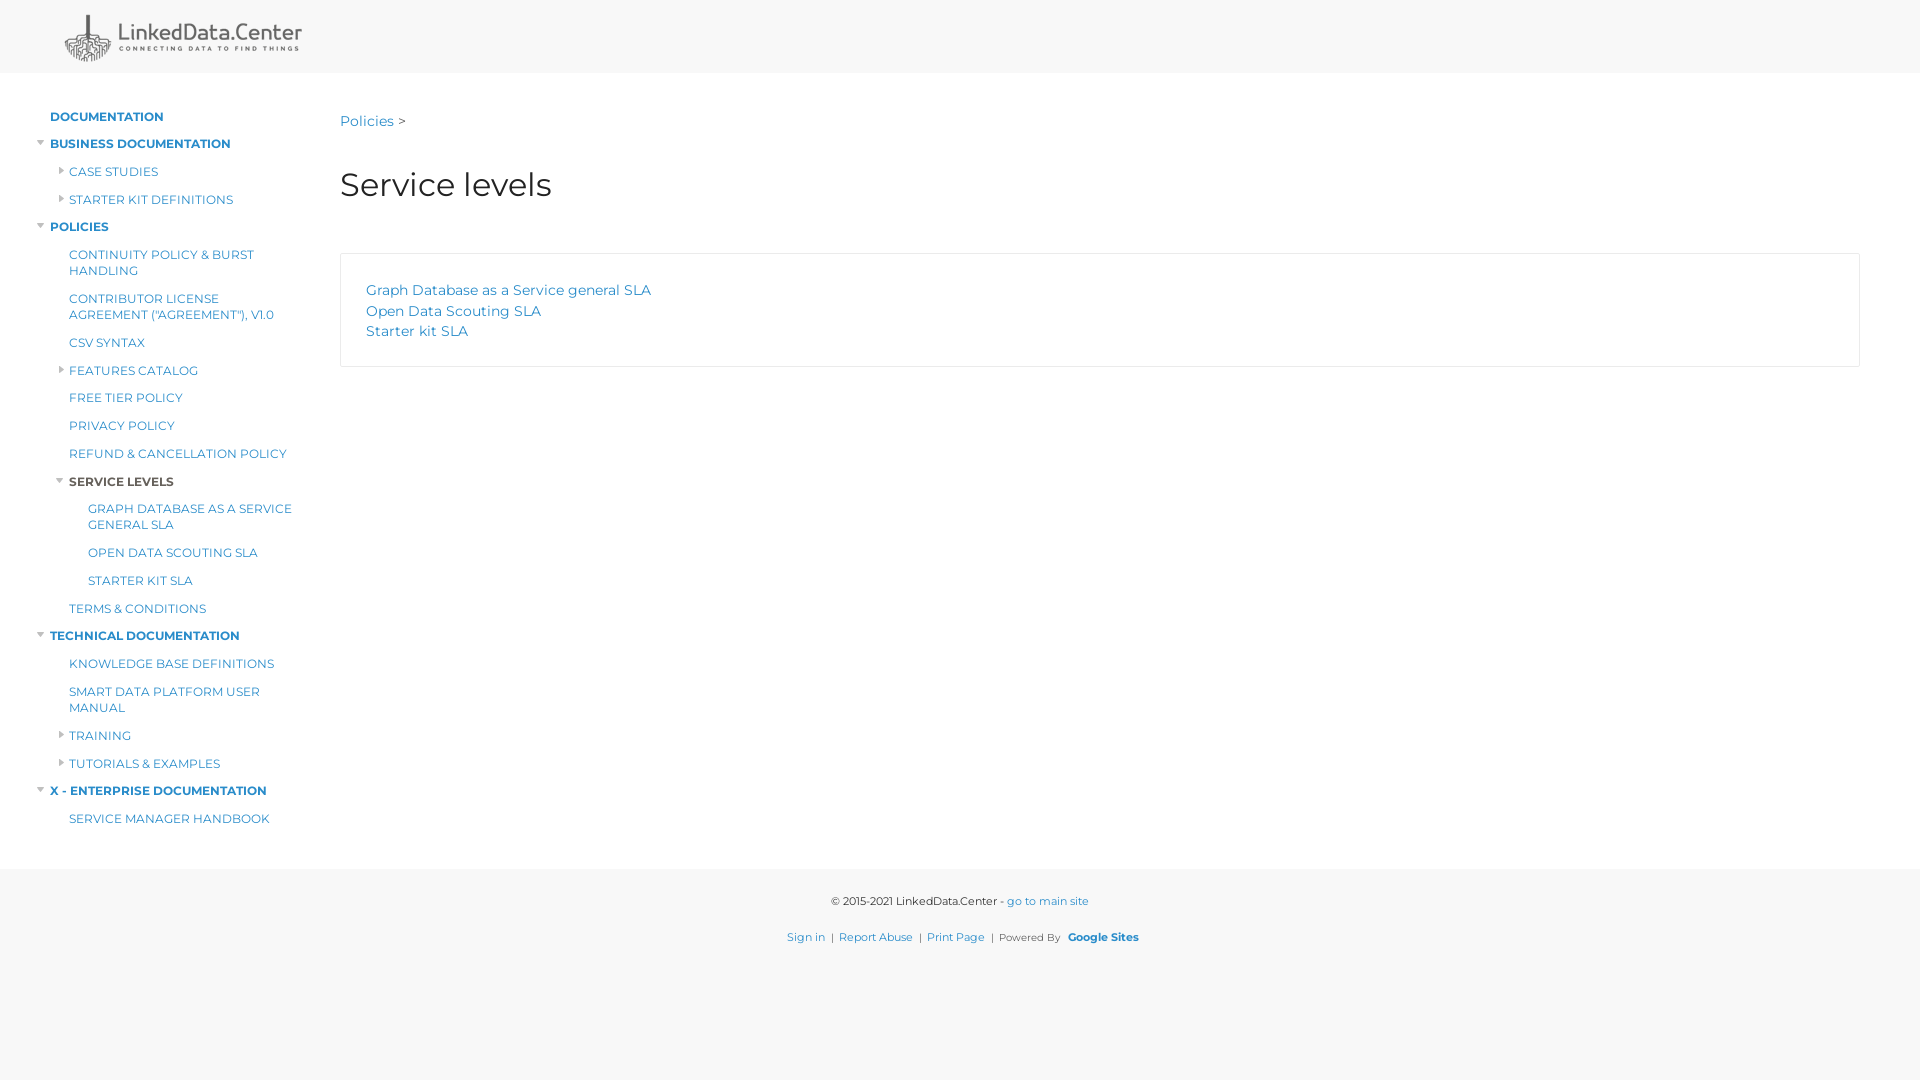 The height and width of the screenshot is (1080, 1920). I want to click on FEATURES CATALOG, so click(184, 372).